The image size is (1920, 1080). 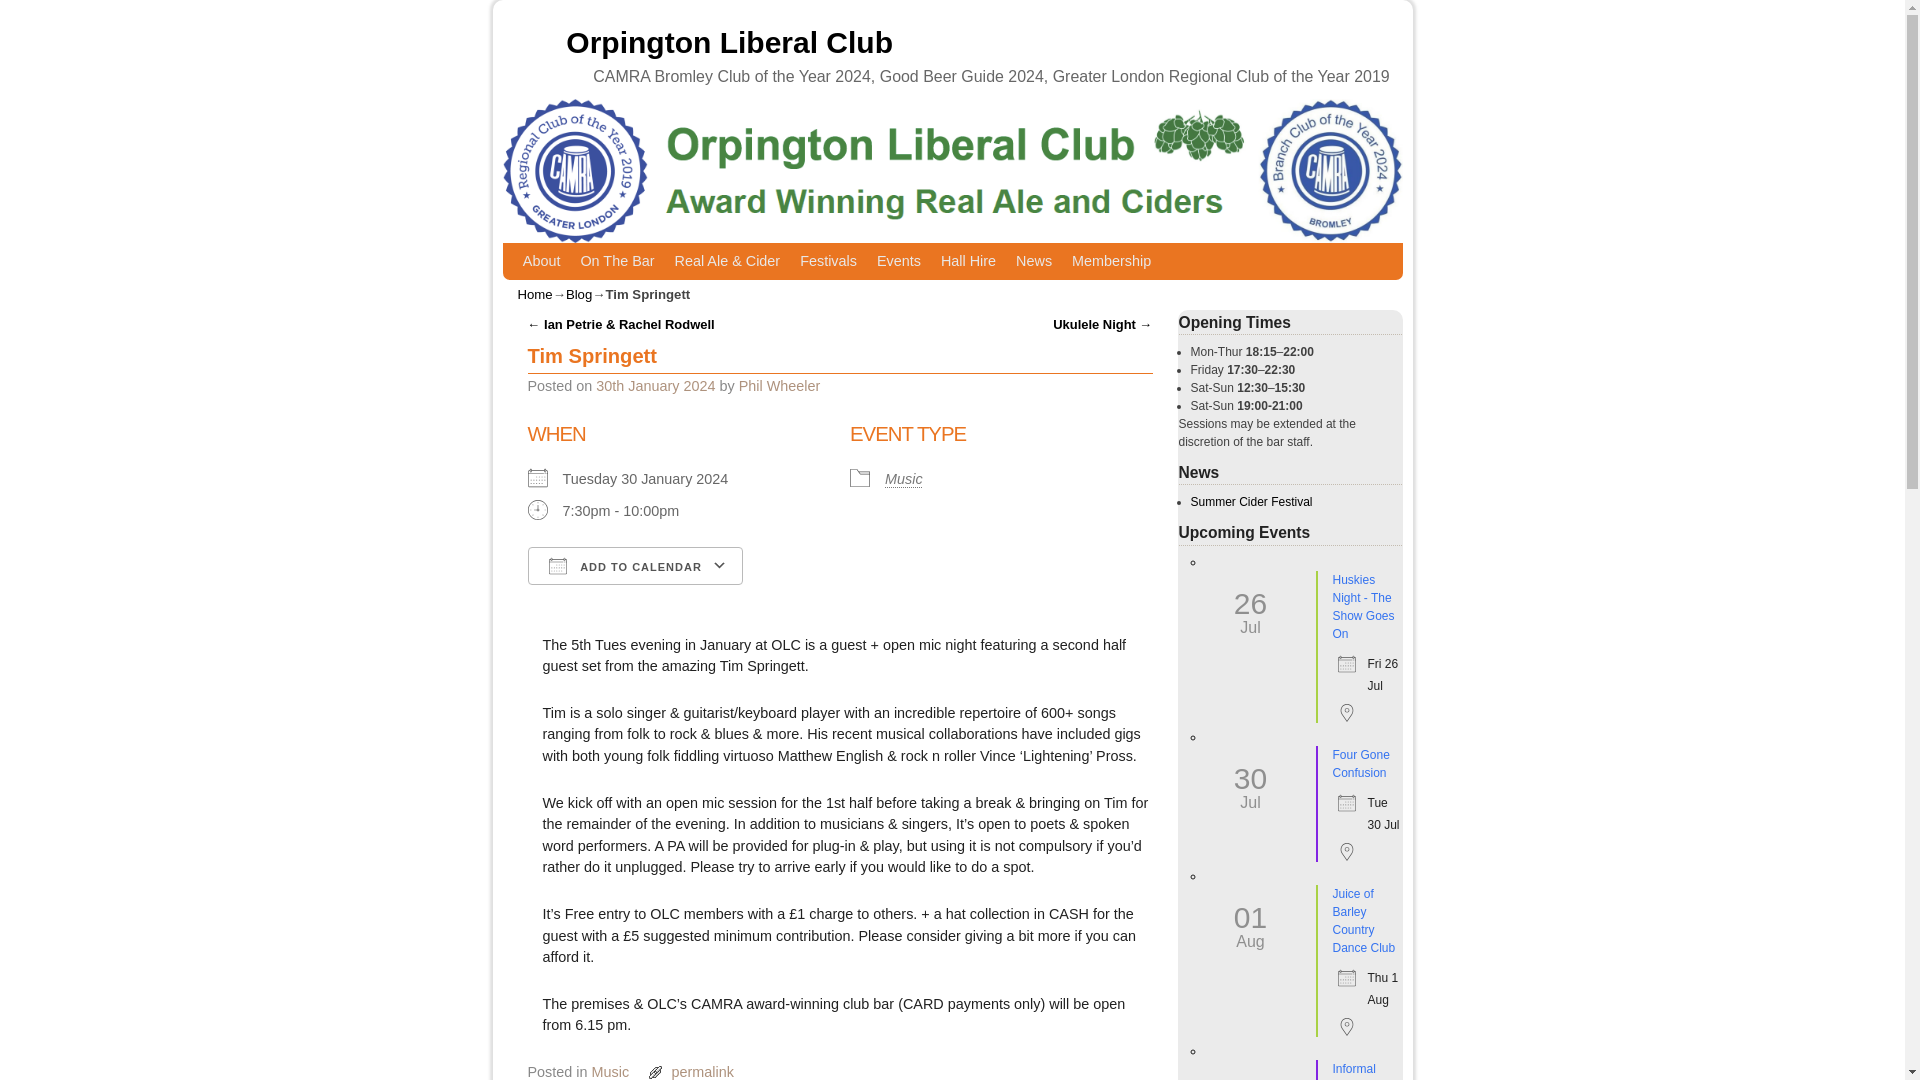 I want to click on Orpington Liberal Club, so click(x=729, y=42).